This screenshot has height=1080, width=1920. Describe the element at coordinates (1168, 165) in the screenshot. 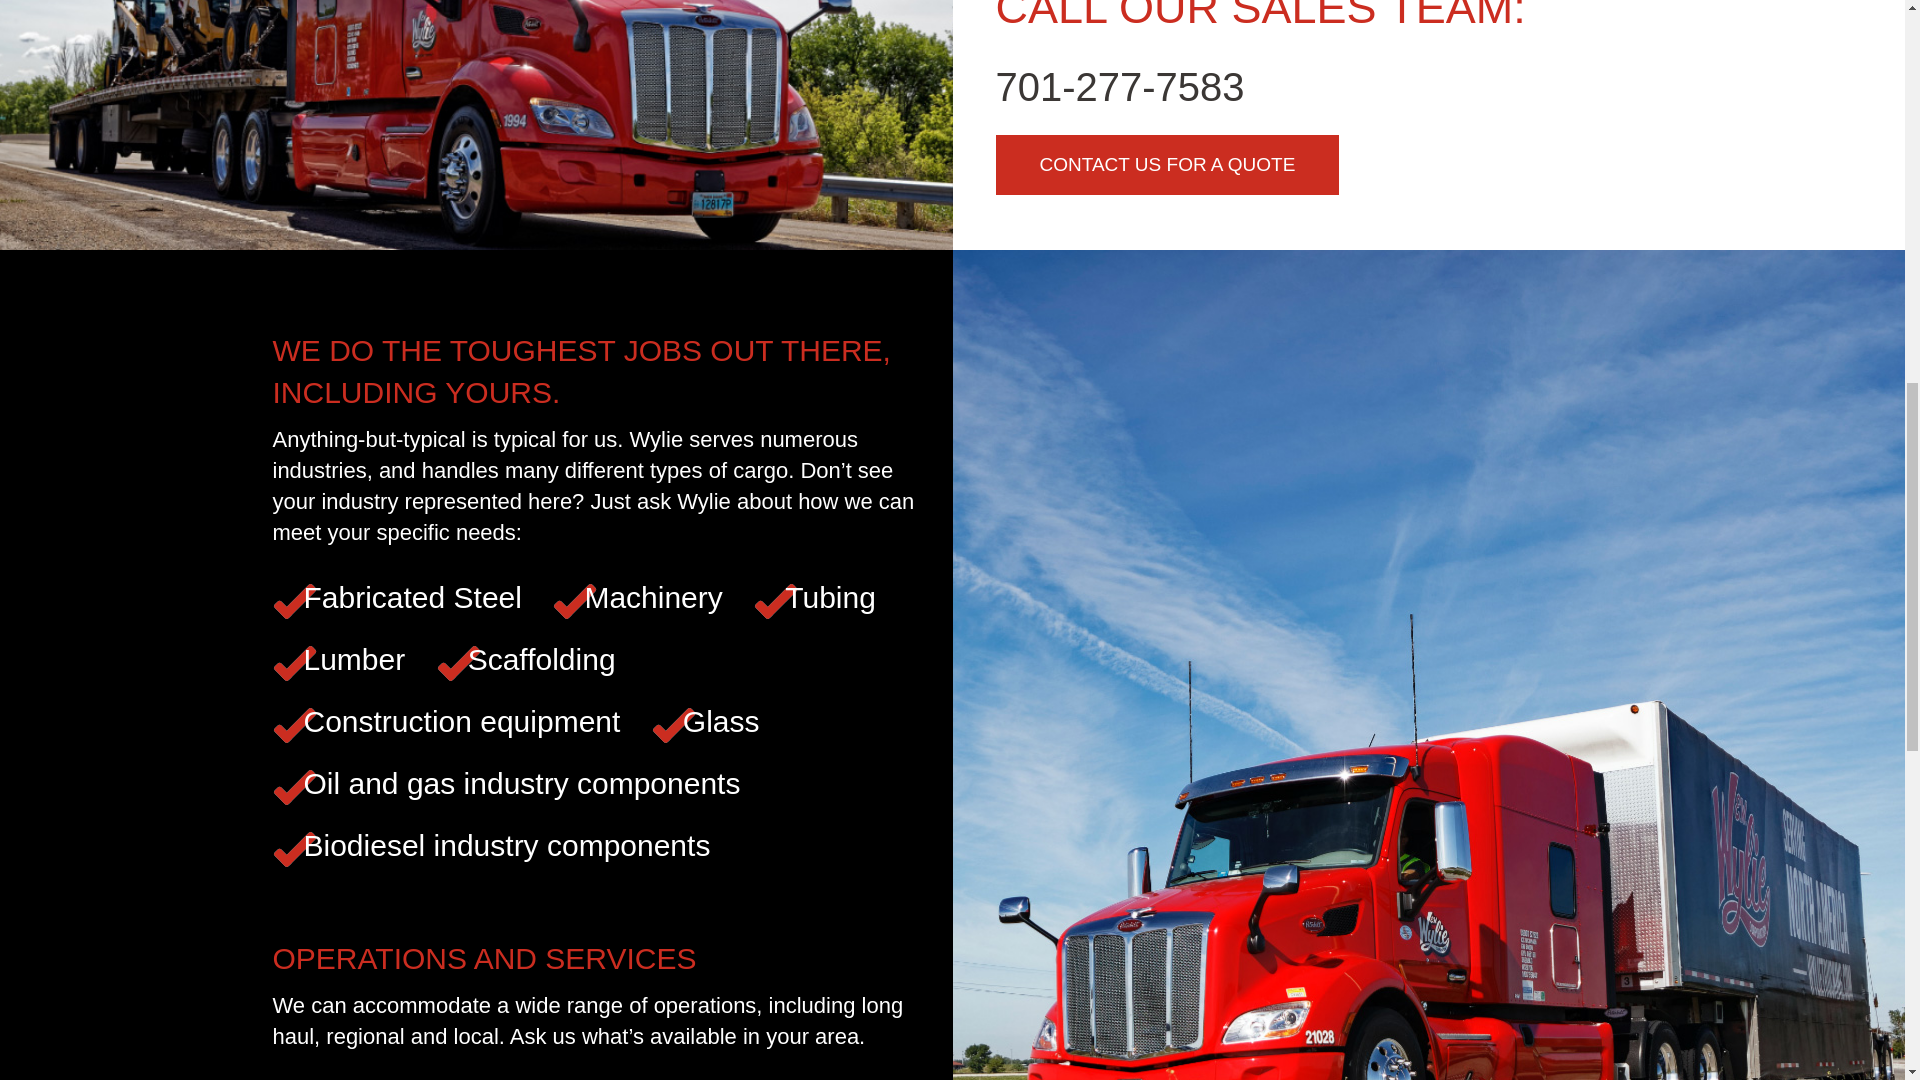

I see `CONTACT US FOR A QUOTE` at that location.